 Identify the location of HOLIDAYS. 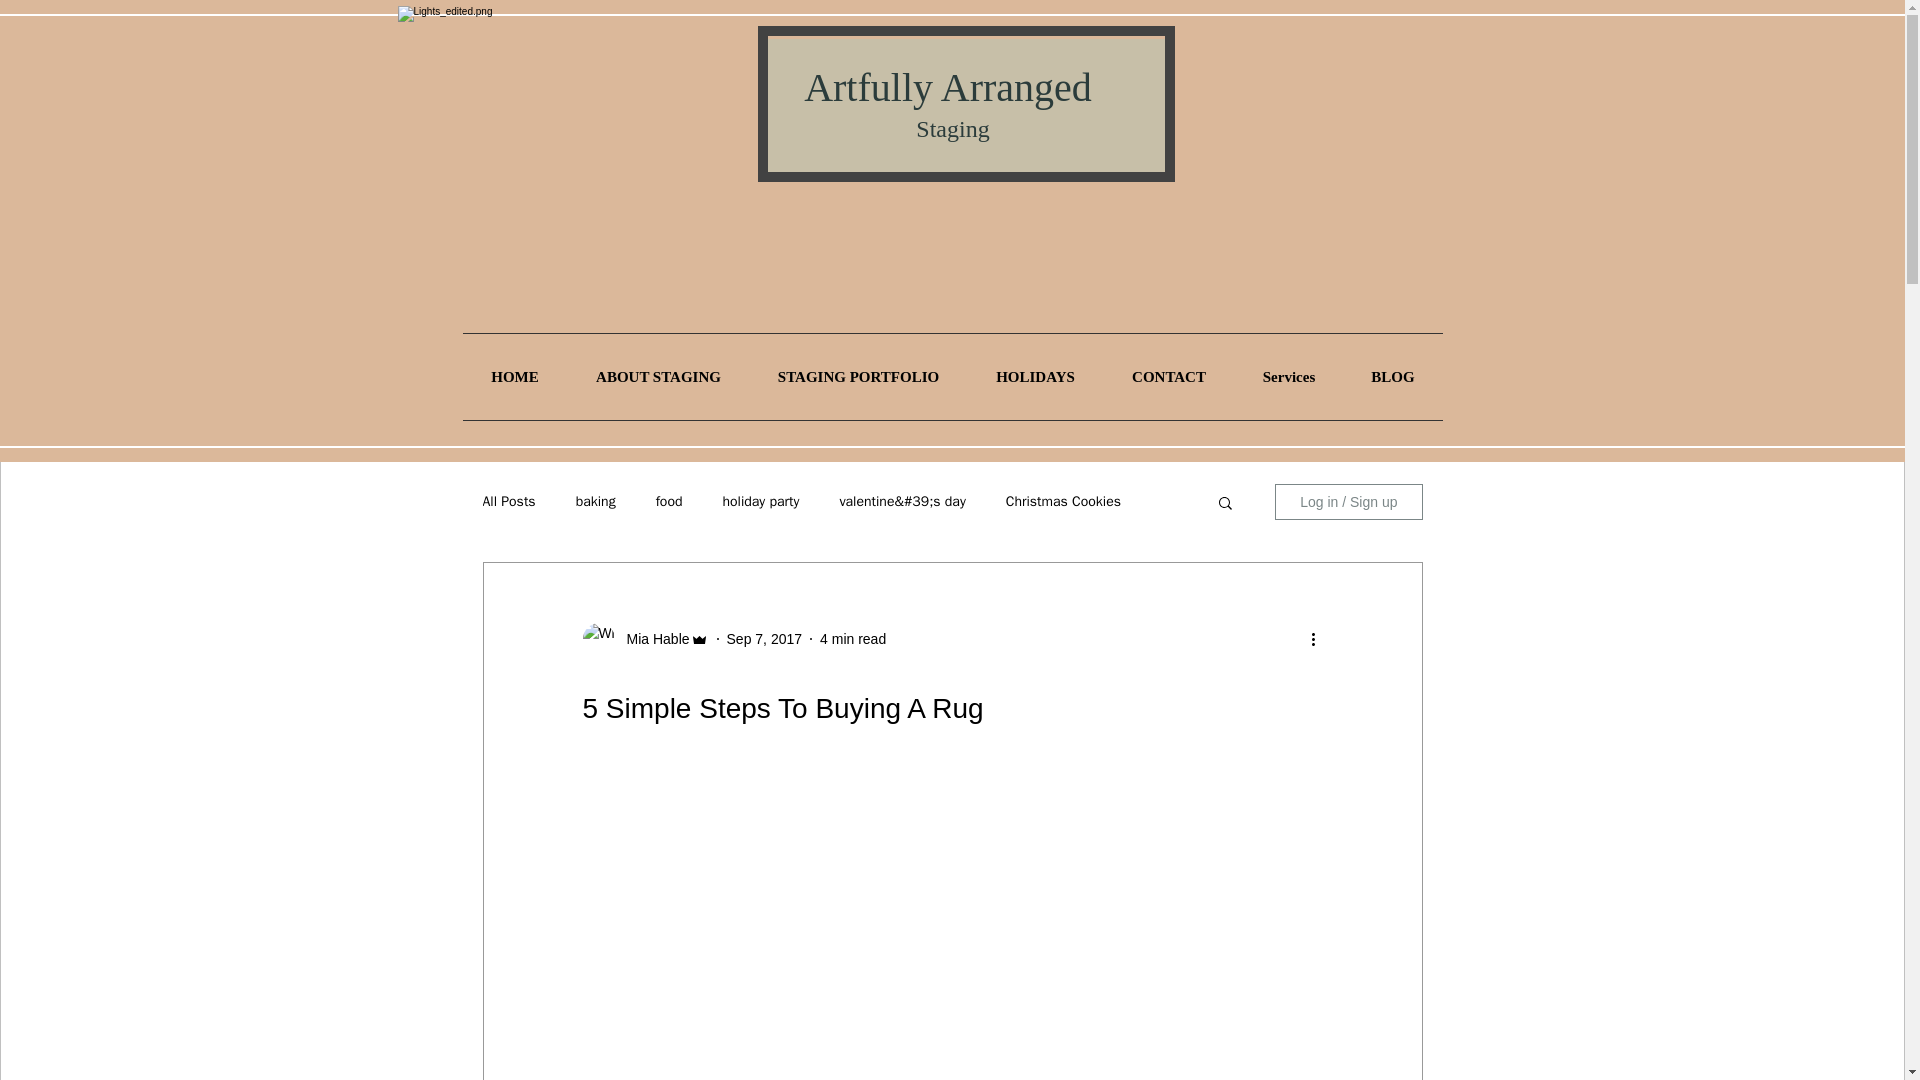
(1036, 376).